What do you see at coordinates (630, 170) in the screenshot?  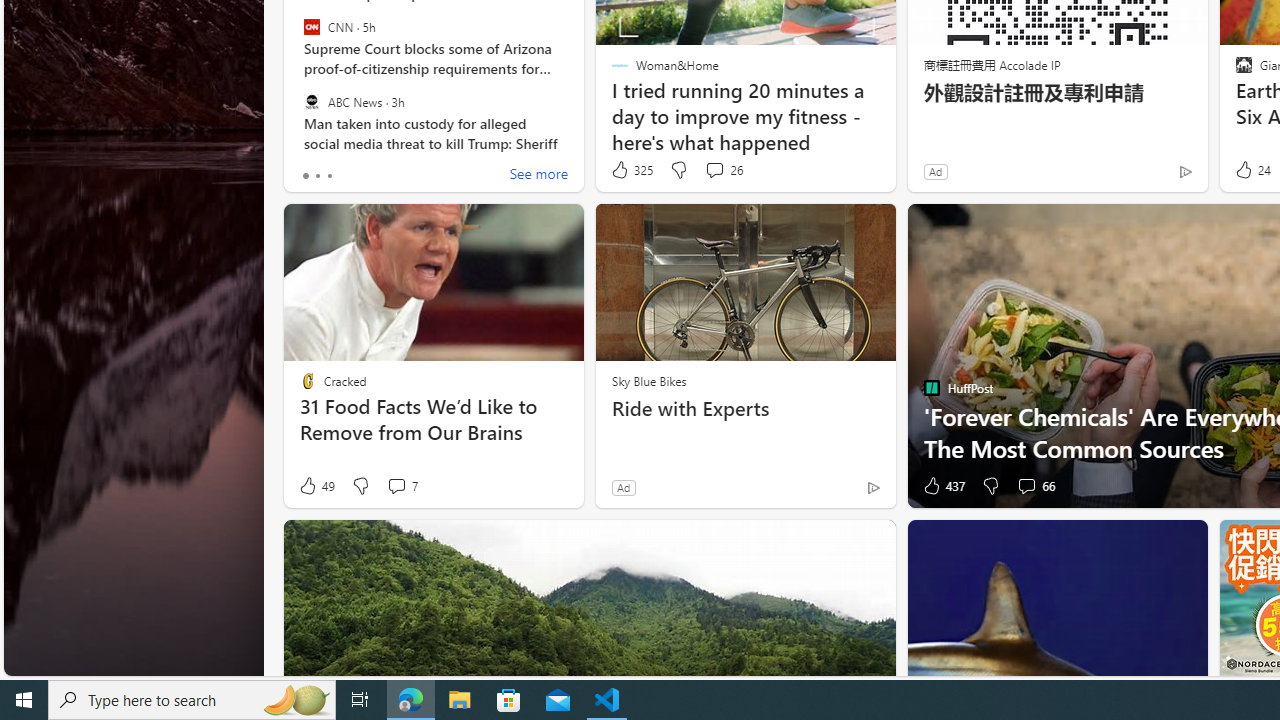 I see `325 Like` at bounding box center [630, 170].